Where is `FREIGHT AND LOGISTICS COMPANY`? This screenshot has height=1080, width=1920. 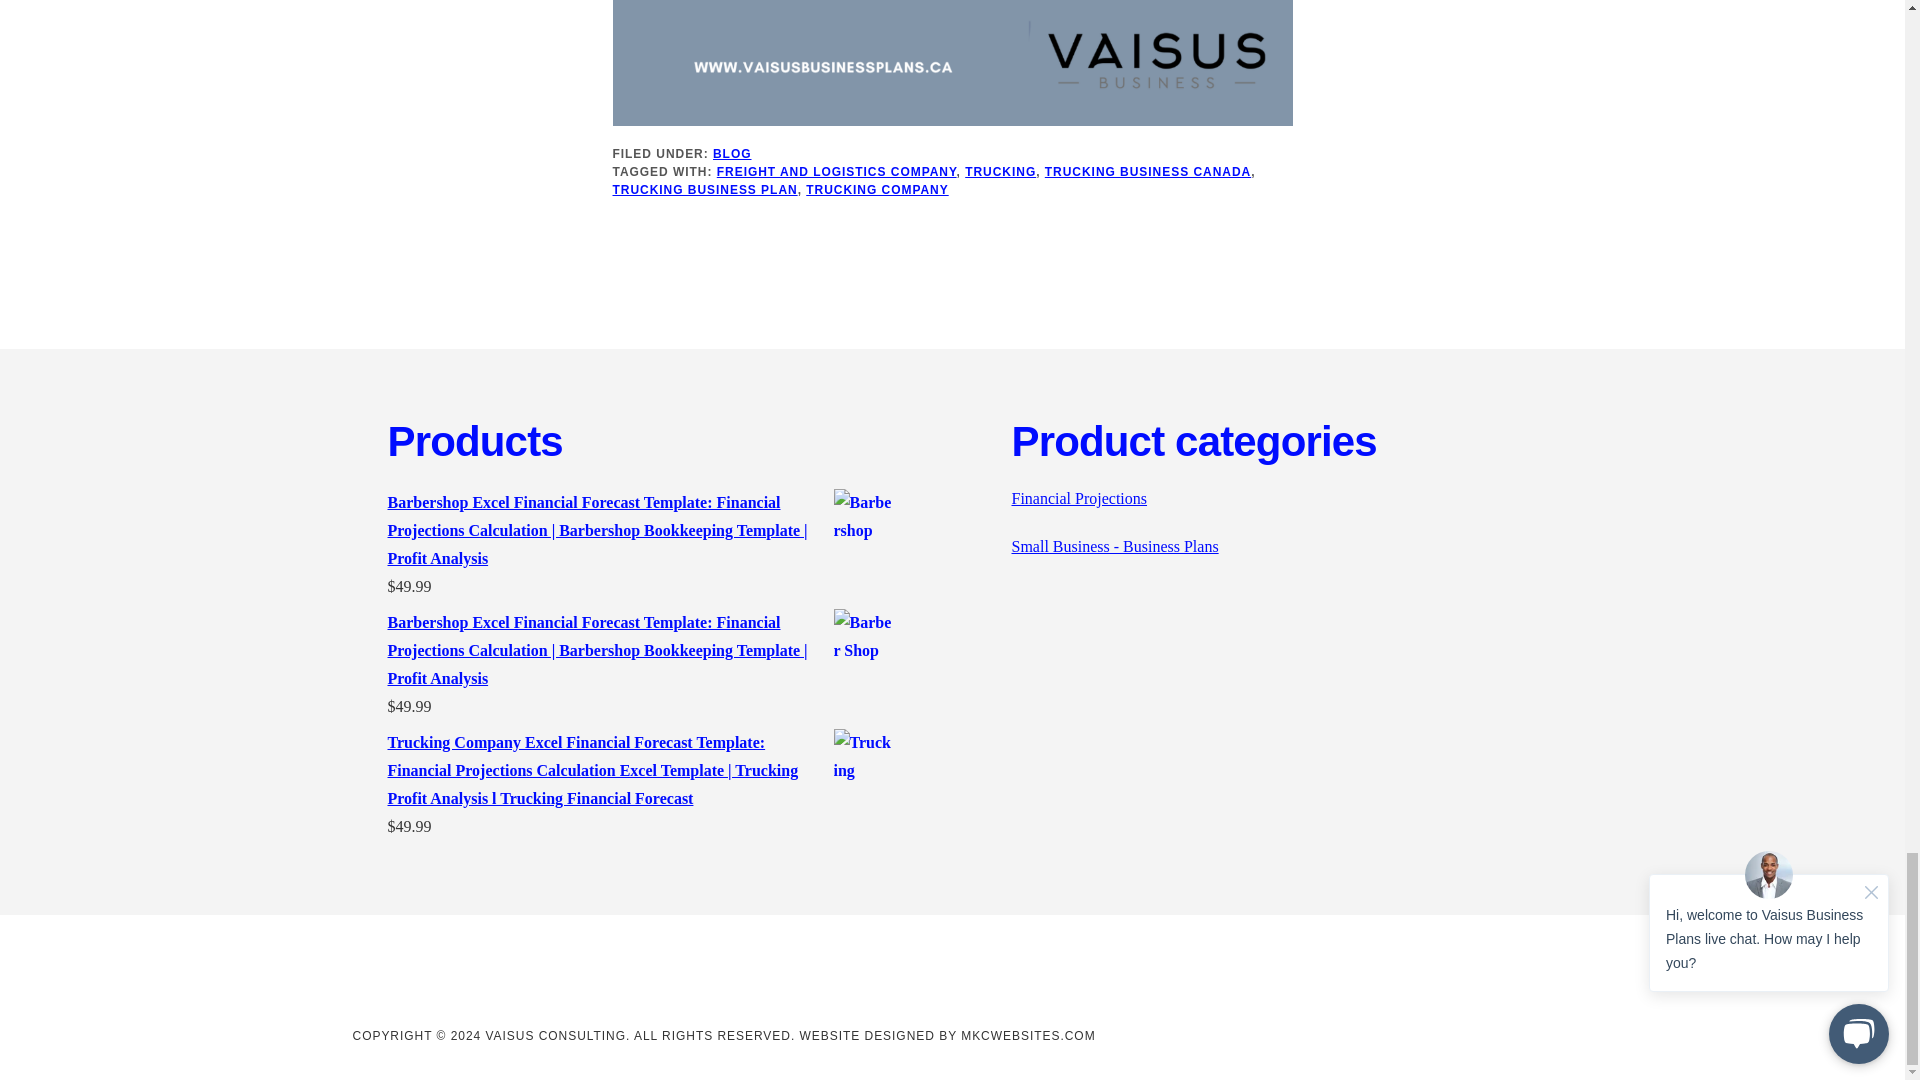 FREIGHT AND LOGISTICS COMPANY is located at coordinates (836, 172).